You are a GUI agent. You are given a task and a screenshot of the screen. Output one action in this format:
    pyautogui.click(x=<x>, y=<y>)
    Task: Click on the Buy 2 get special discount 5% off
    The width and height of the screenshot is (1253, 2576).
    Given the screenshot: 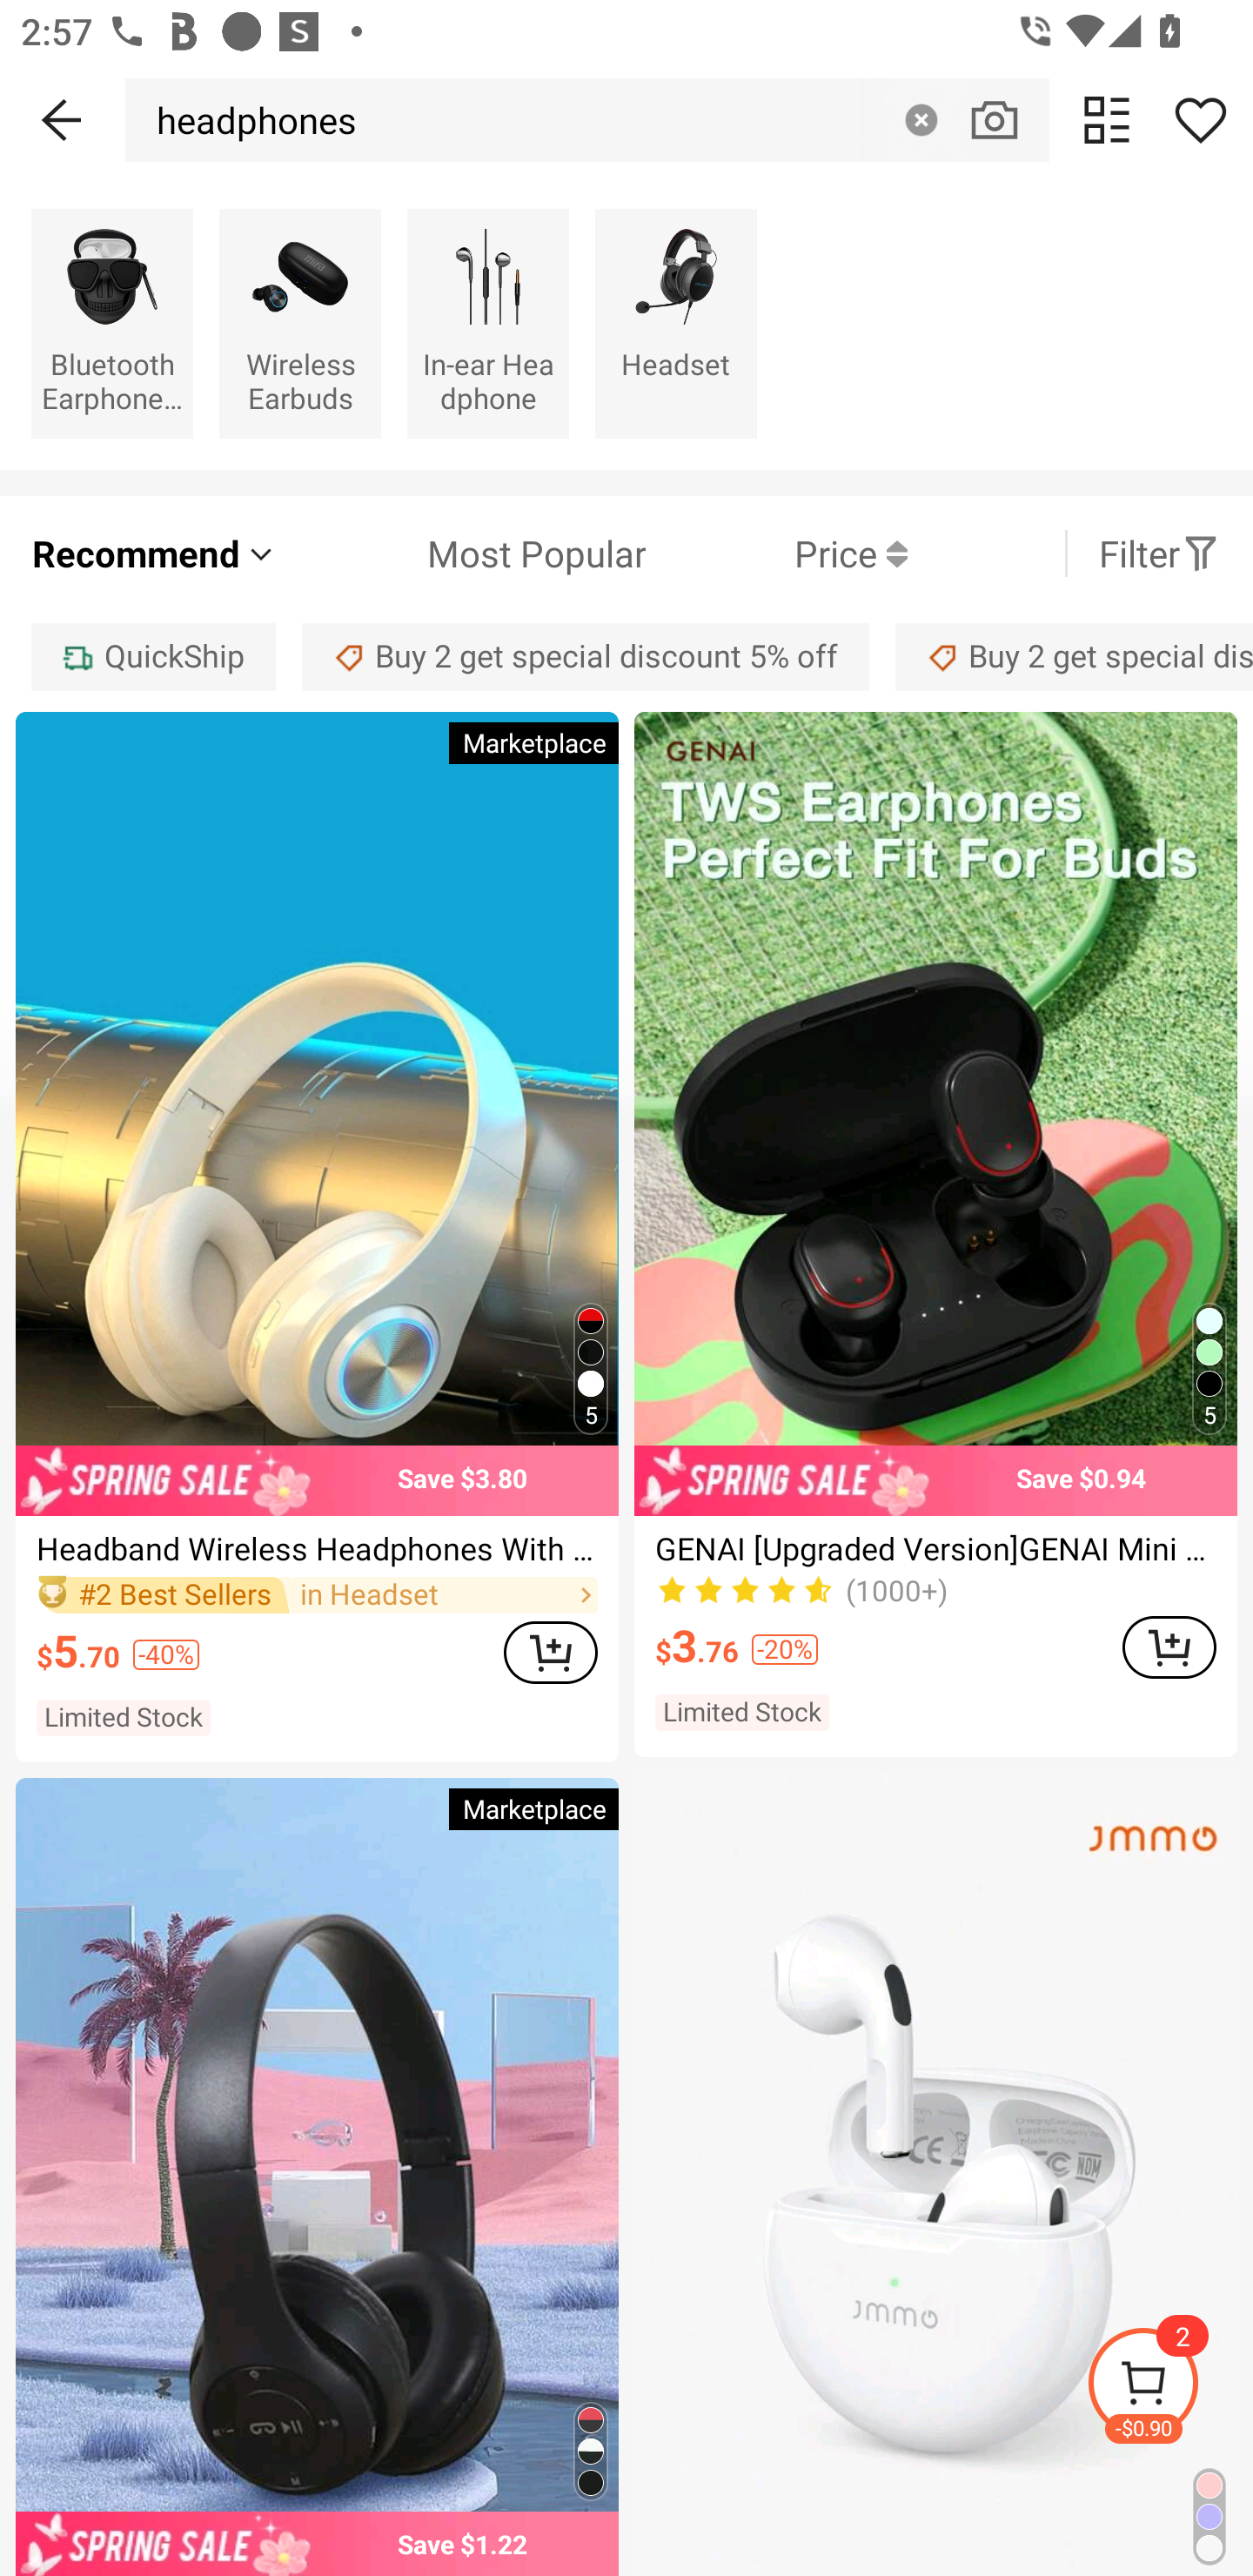 What is the action you would take?
    pyautogui.click(x=1074, y=656)
    